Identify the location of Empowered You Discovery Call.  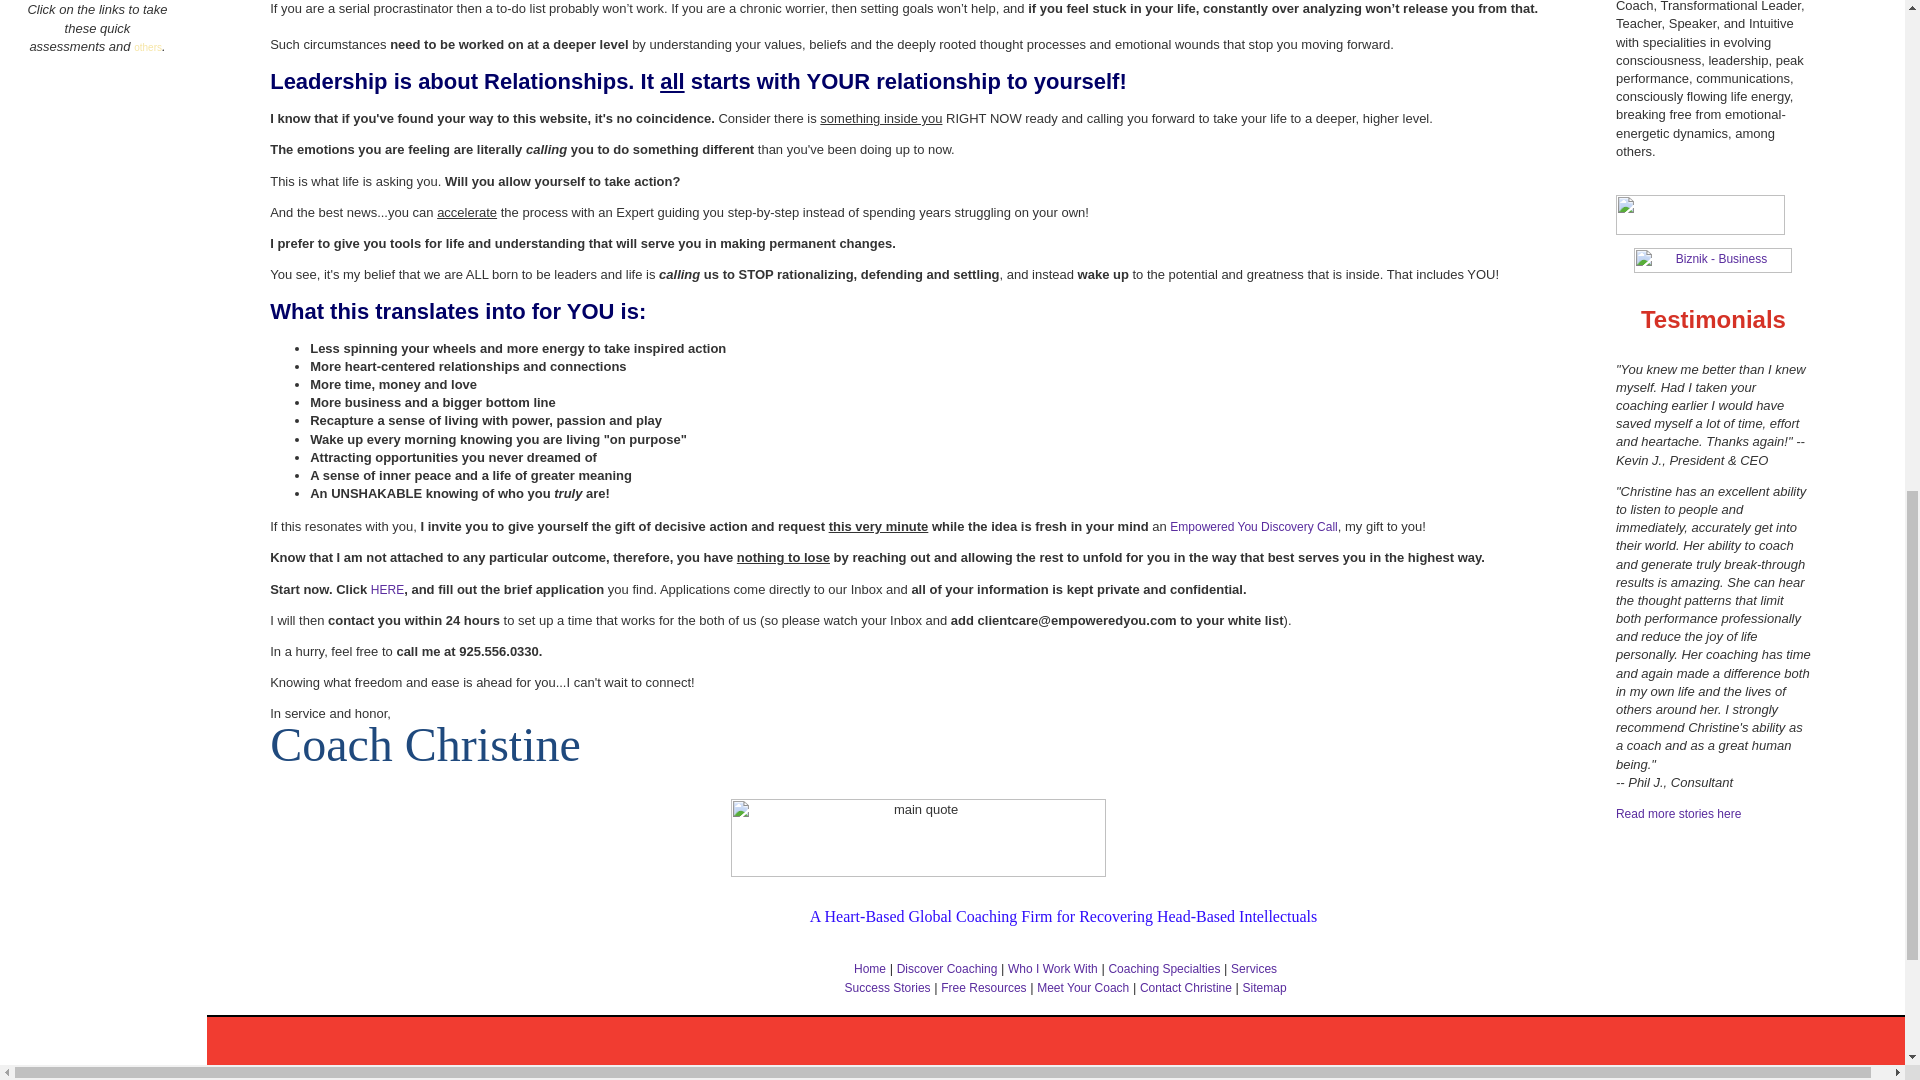
(1252, 526).